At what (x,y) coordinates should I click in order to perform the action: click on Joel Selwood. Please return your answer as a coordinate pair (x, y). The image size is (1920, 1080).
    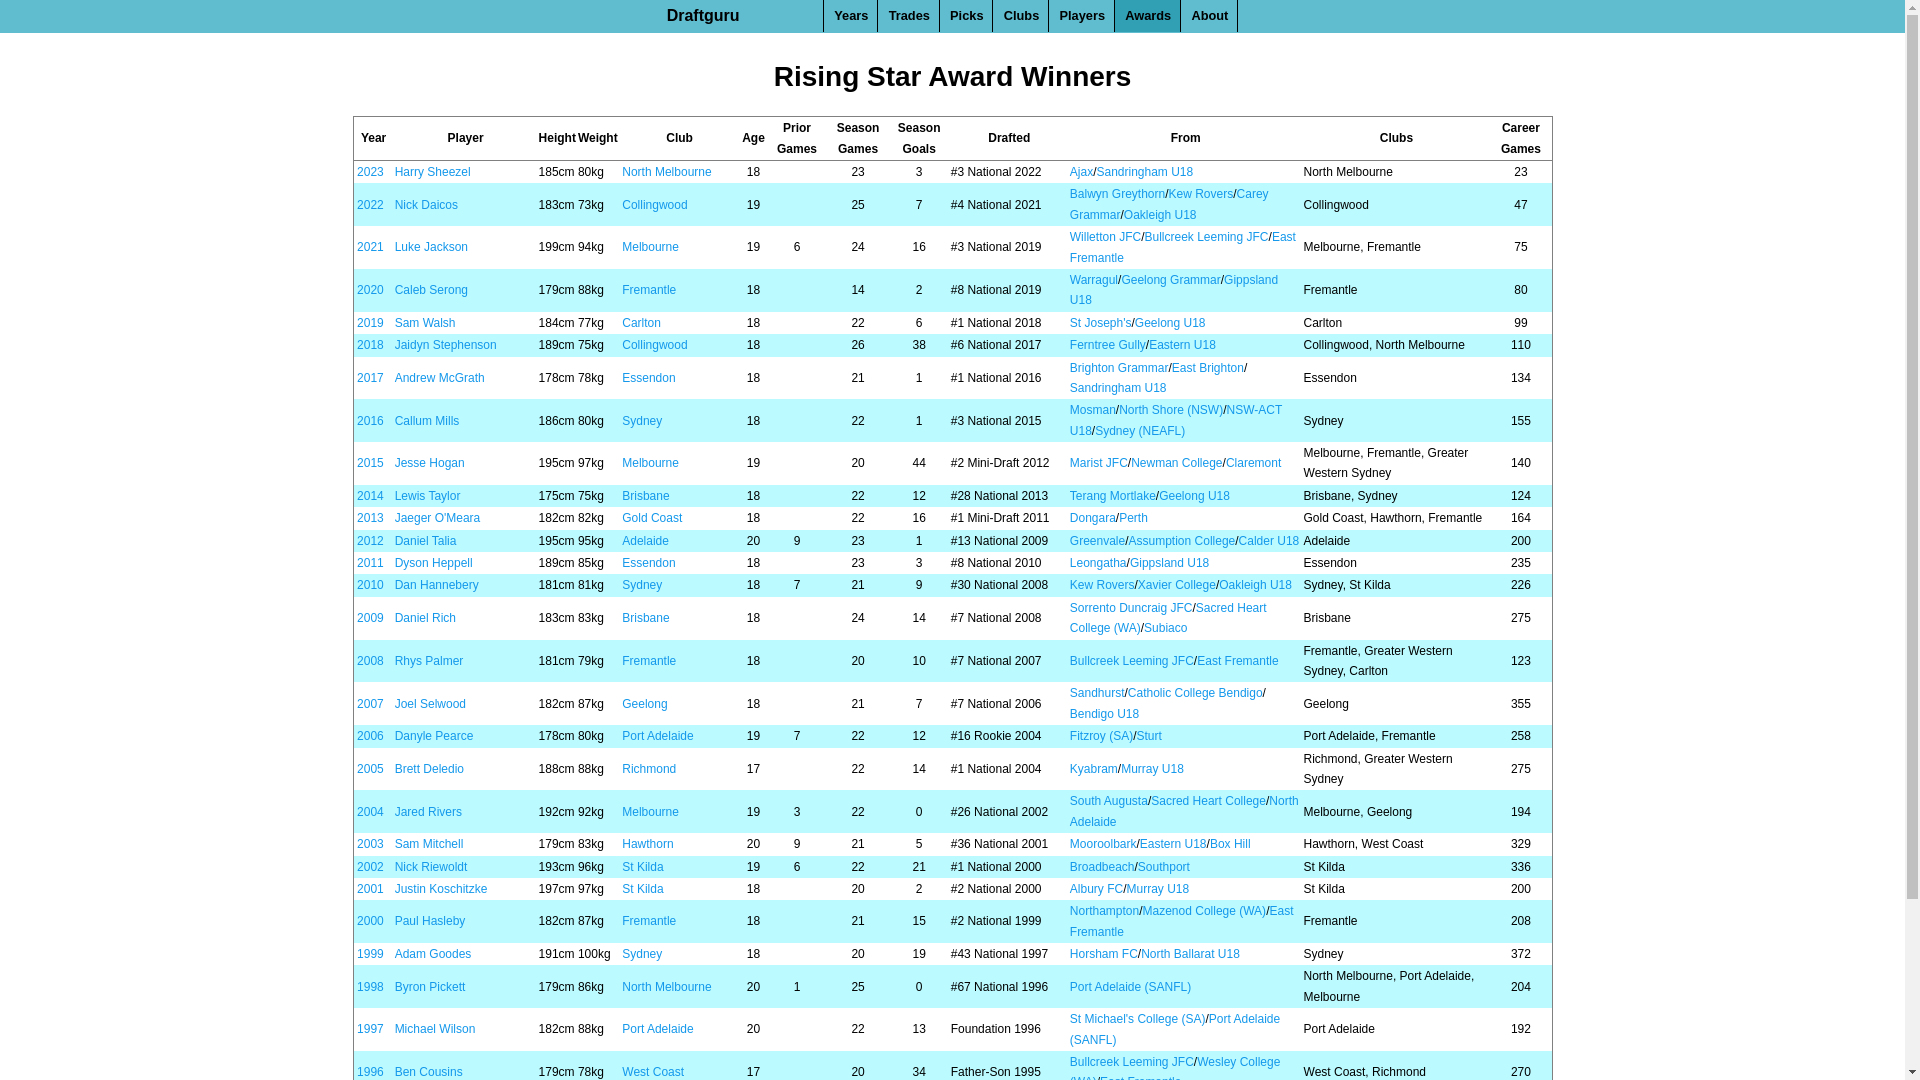
    Looking at the image, I should click on (430, 704).